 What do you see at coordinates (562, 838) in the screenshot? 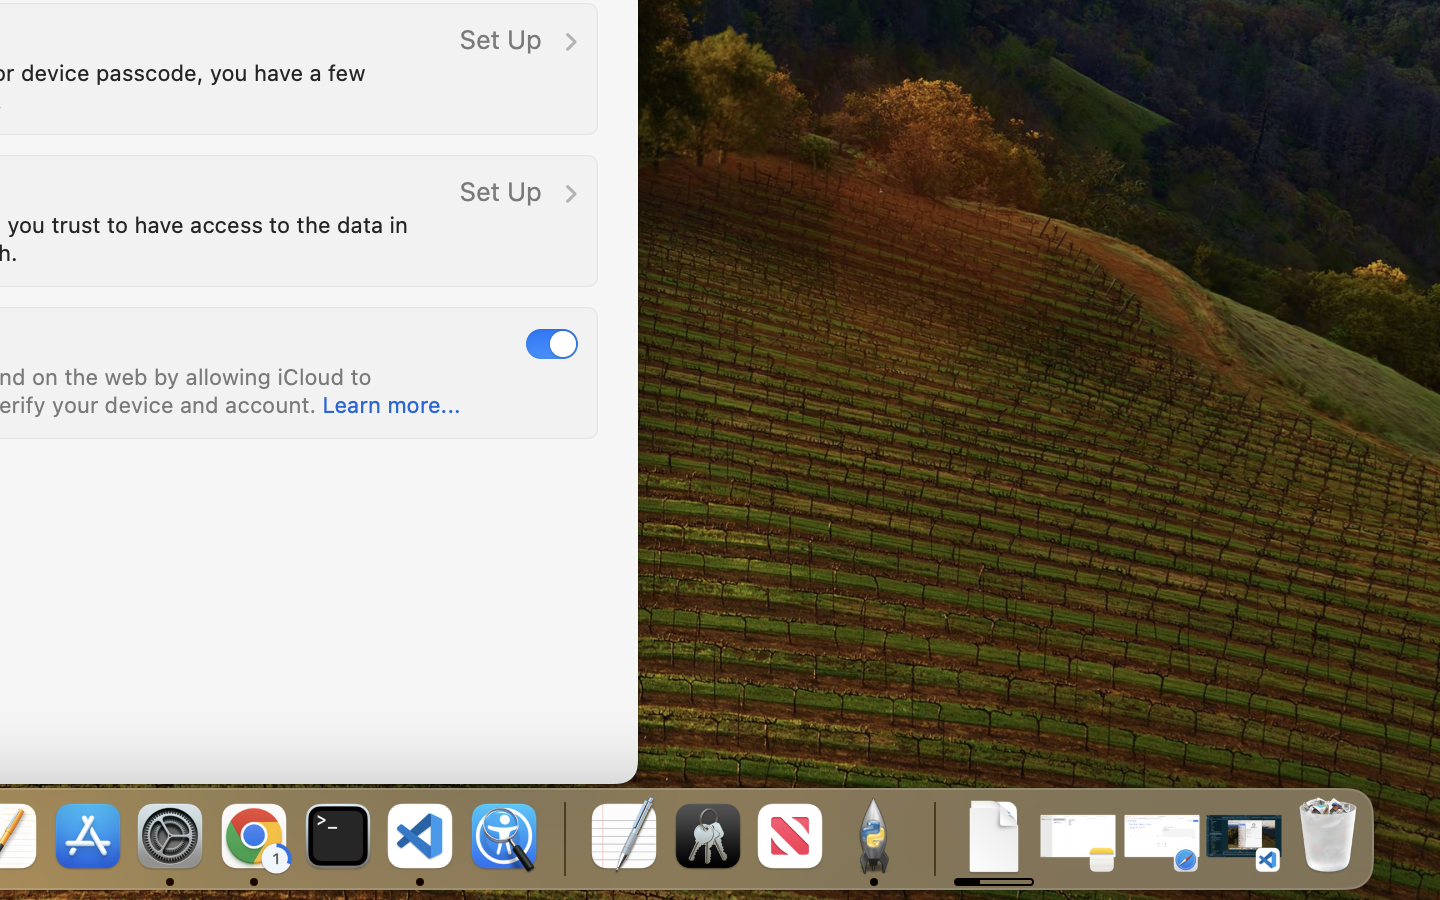
I see `0.4285714328289032` at bounding box center [562, 838].